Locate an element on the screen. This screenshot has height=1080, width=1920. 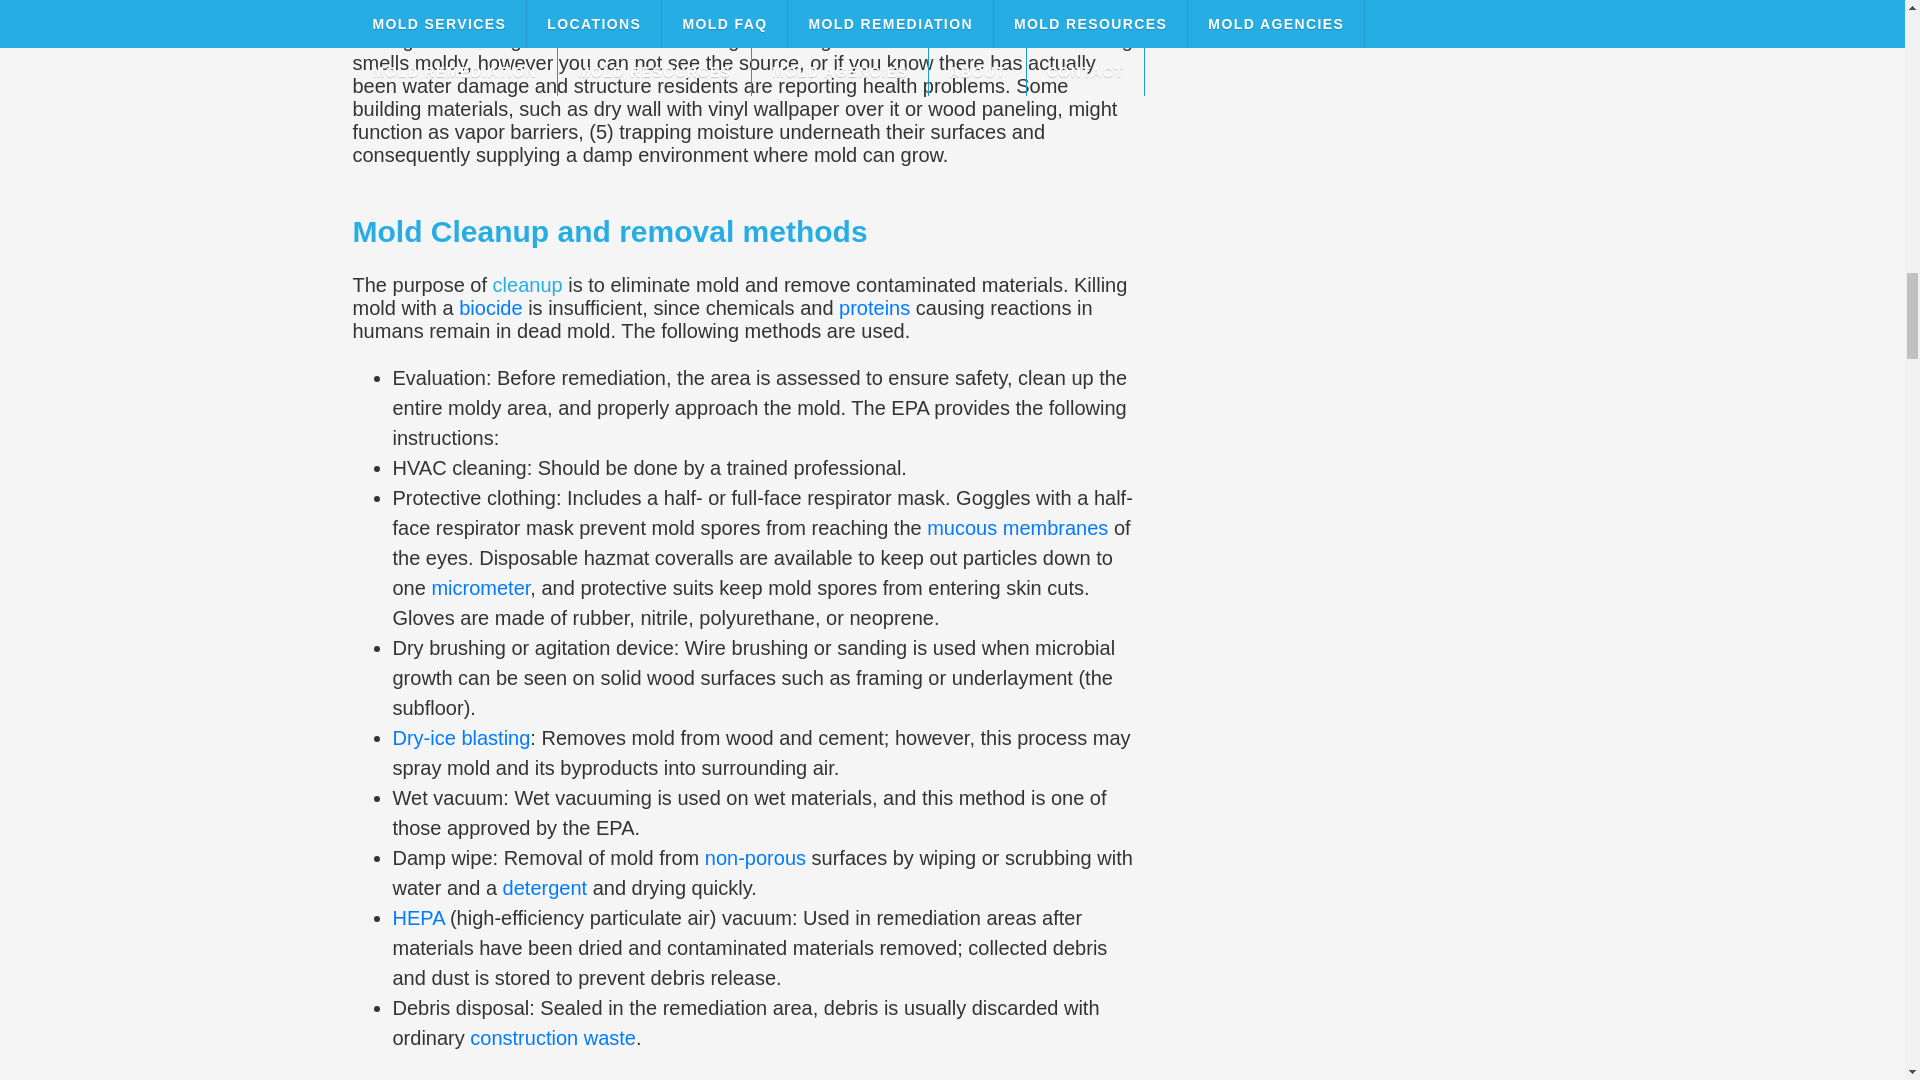
HEPA is located at coordinates (417, 918).